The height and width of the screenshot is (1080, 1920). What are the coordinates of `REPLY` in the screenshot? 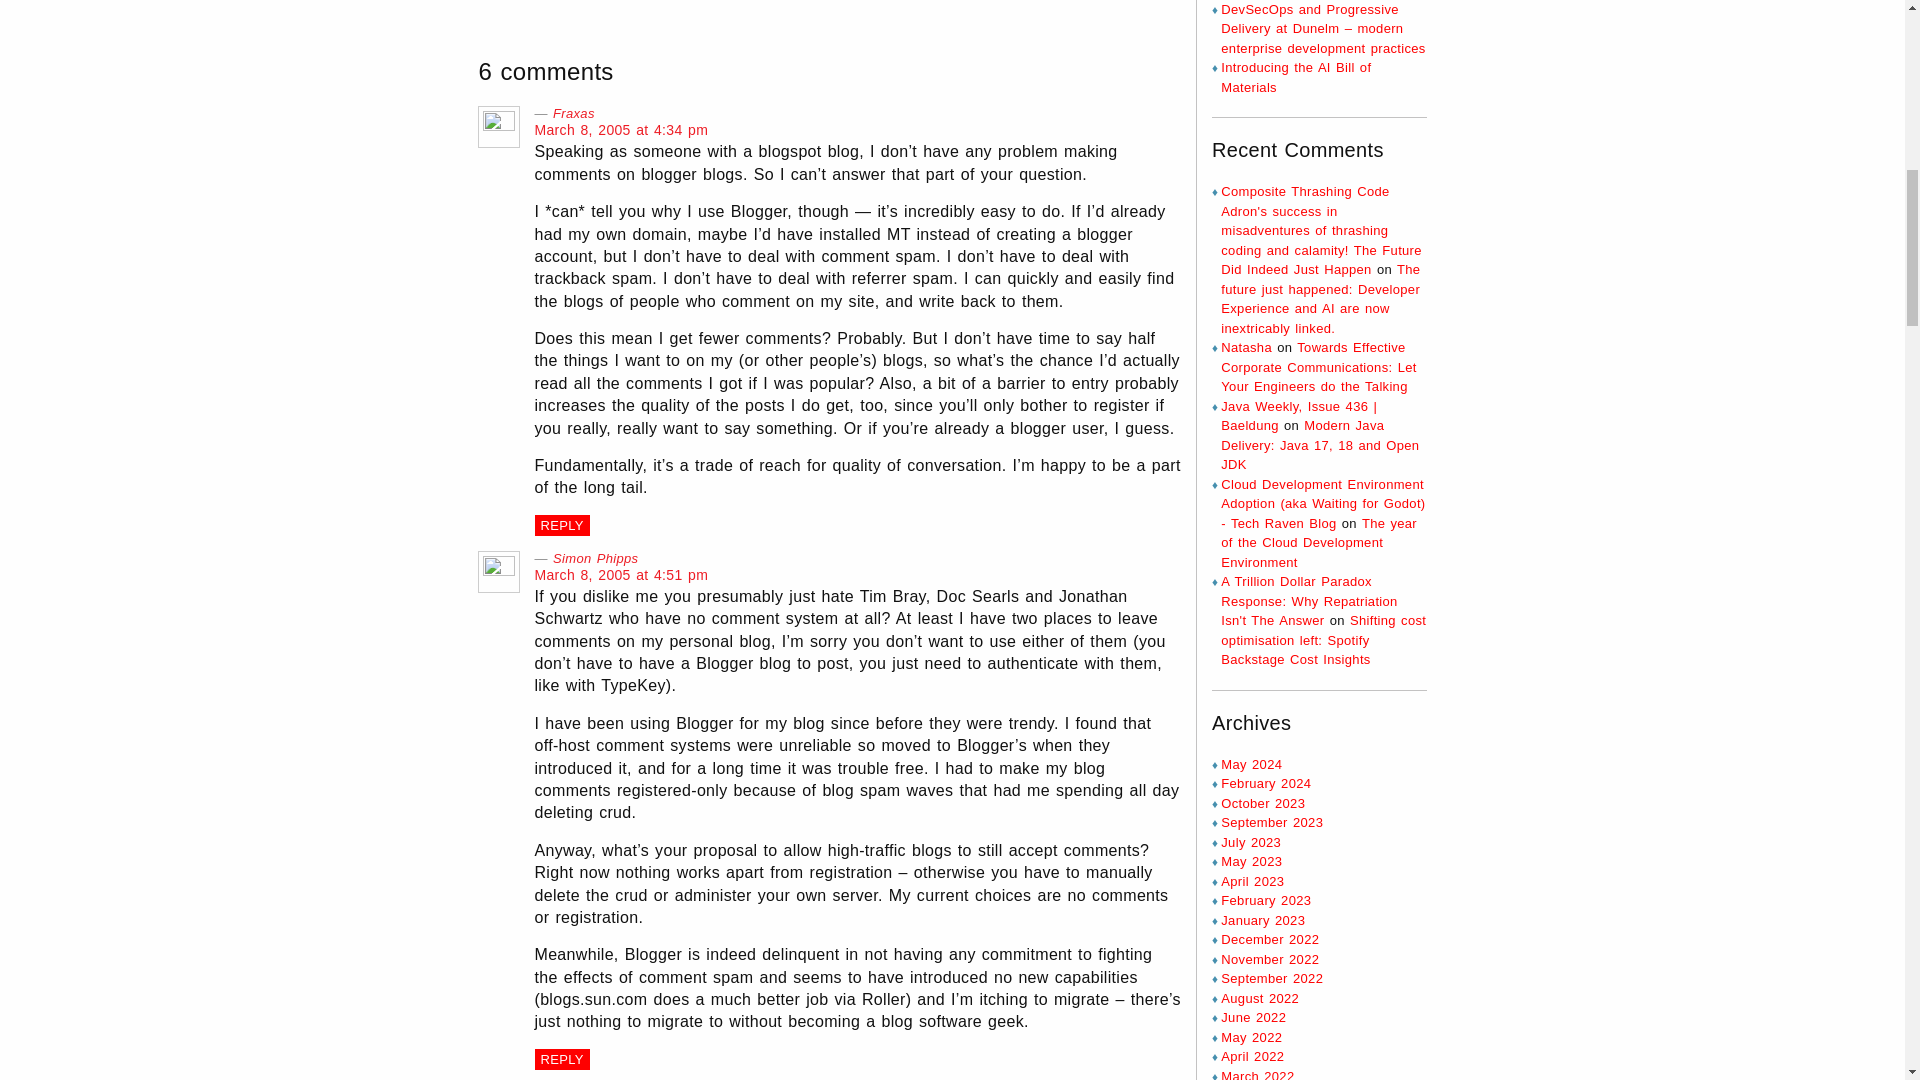 It's located at (561, 525).